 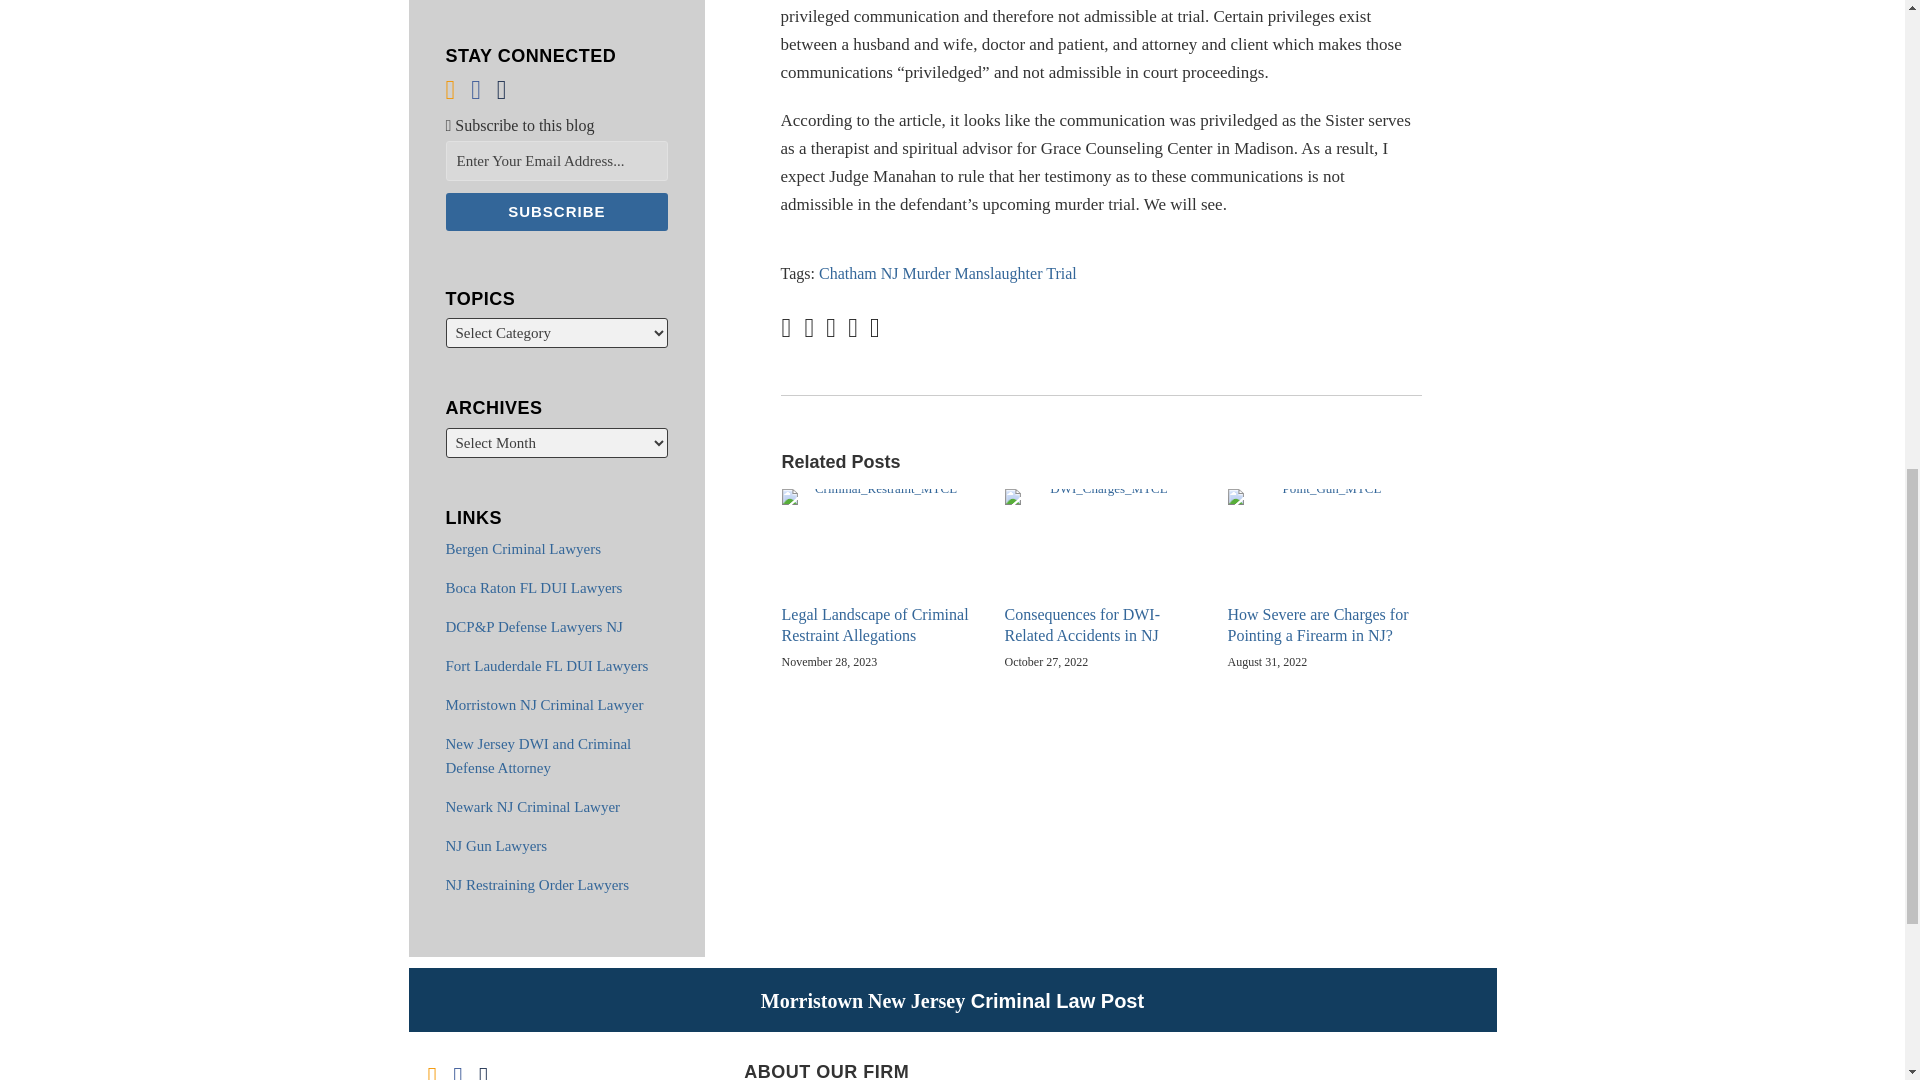 What do you see at coordinates (546, 665) in the screenshot?
I see `Fort Lauderdale FL DUI Lawyers` at bounding box center [546, 665].